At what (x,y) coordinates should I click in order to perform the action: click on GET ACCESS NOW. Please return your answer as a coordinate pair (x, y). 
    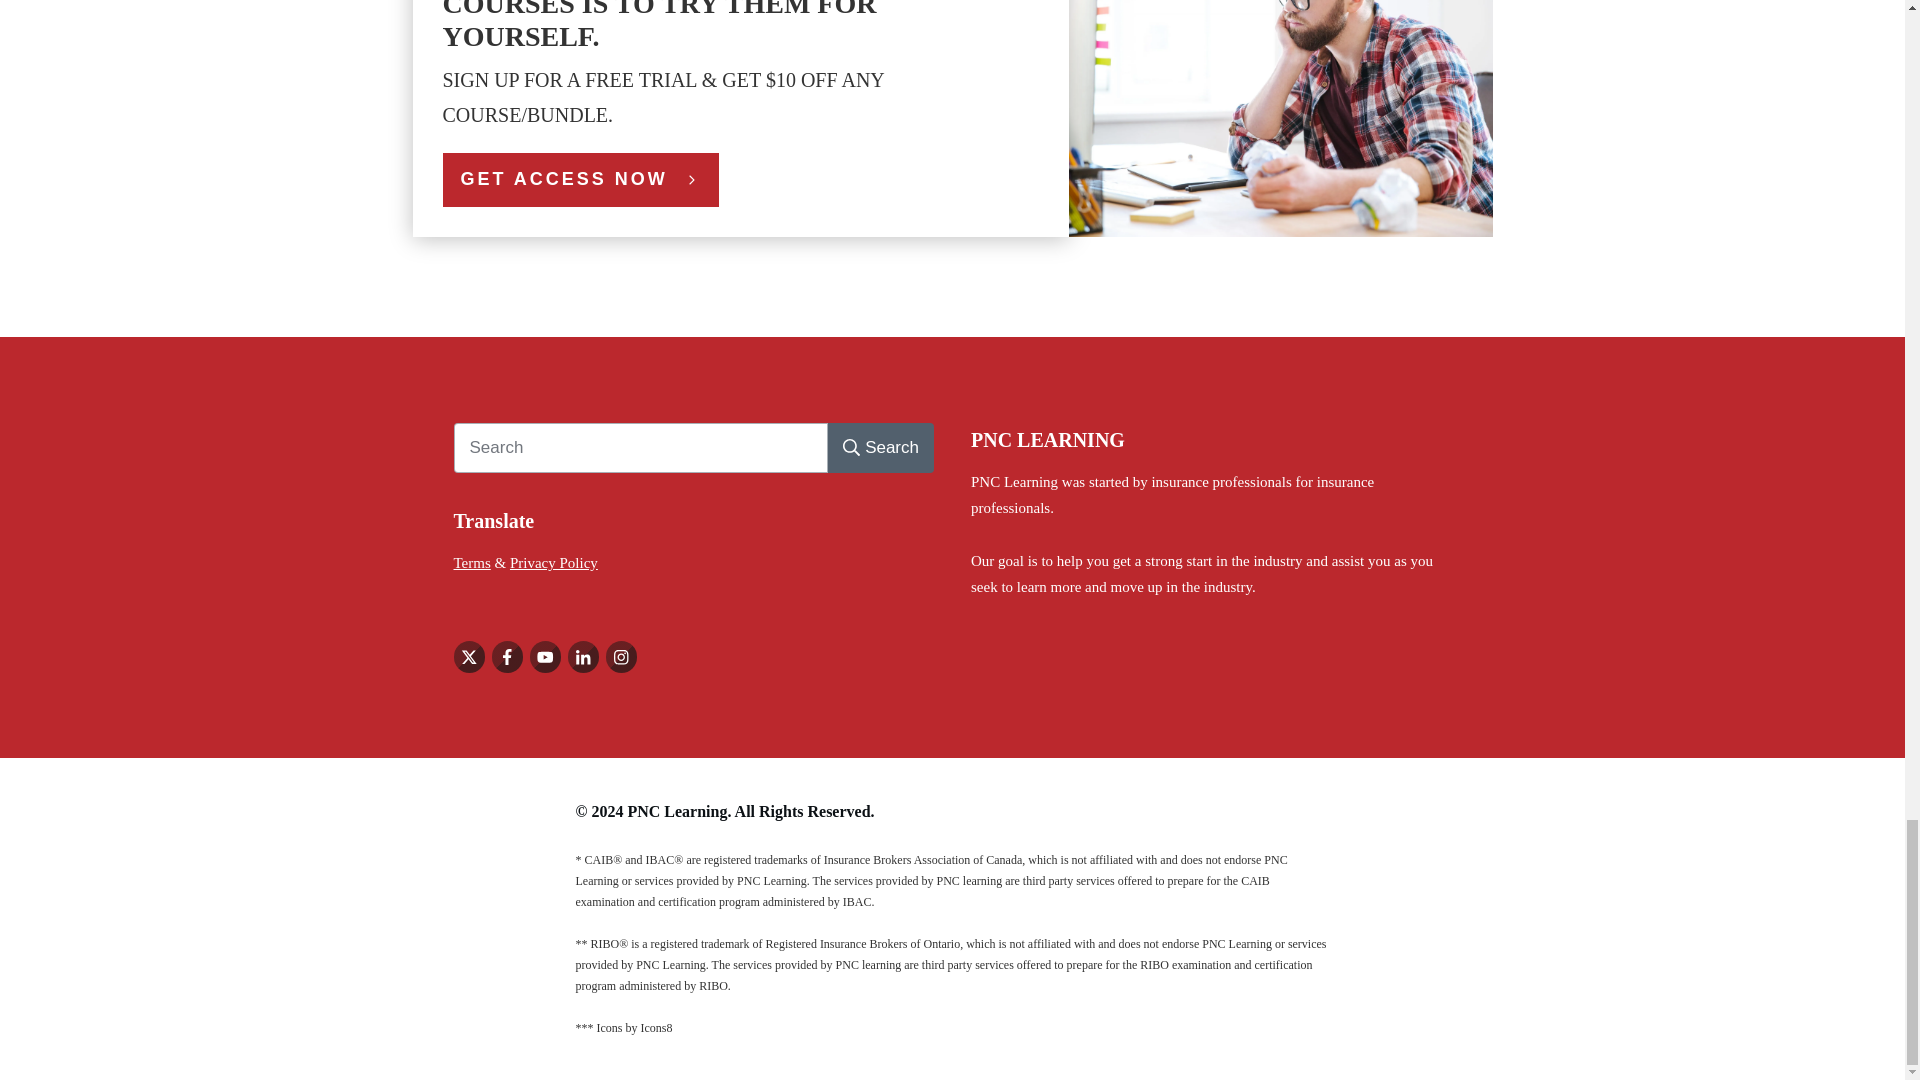
    Looking at the image, I should click on (580, 180).